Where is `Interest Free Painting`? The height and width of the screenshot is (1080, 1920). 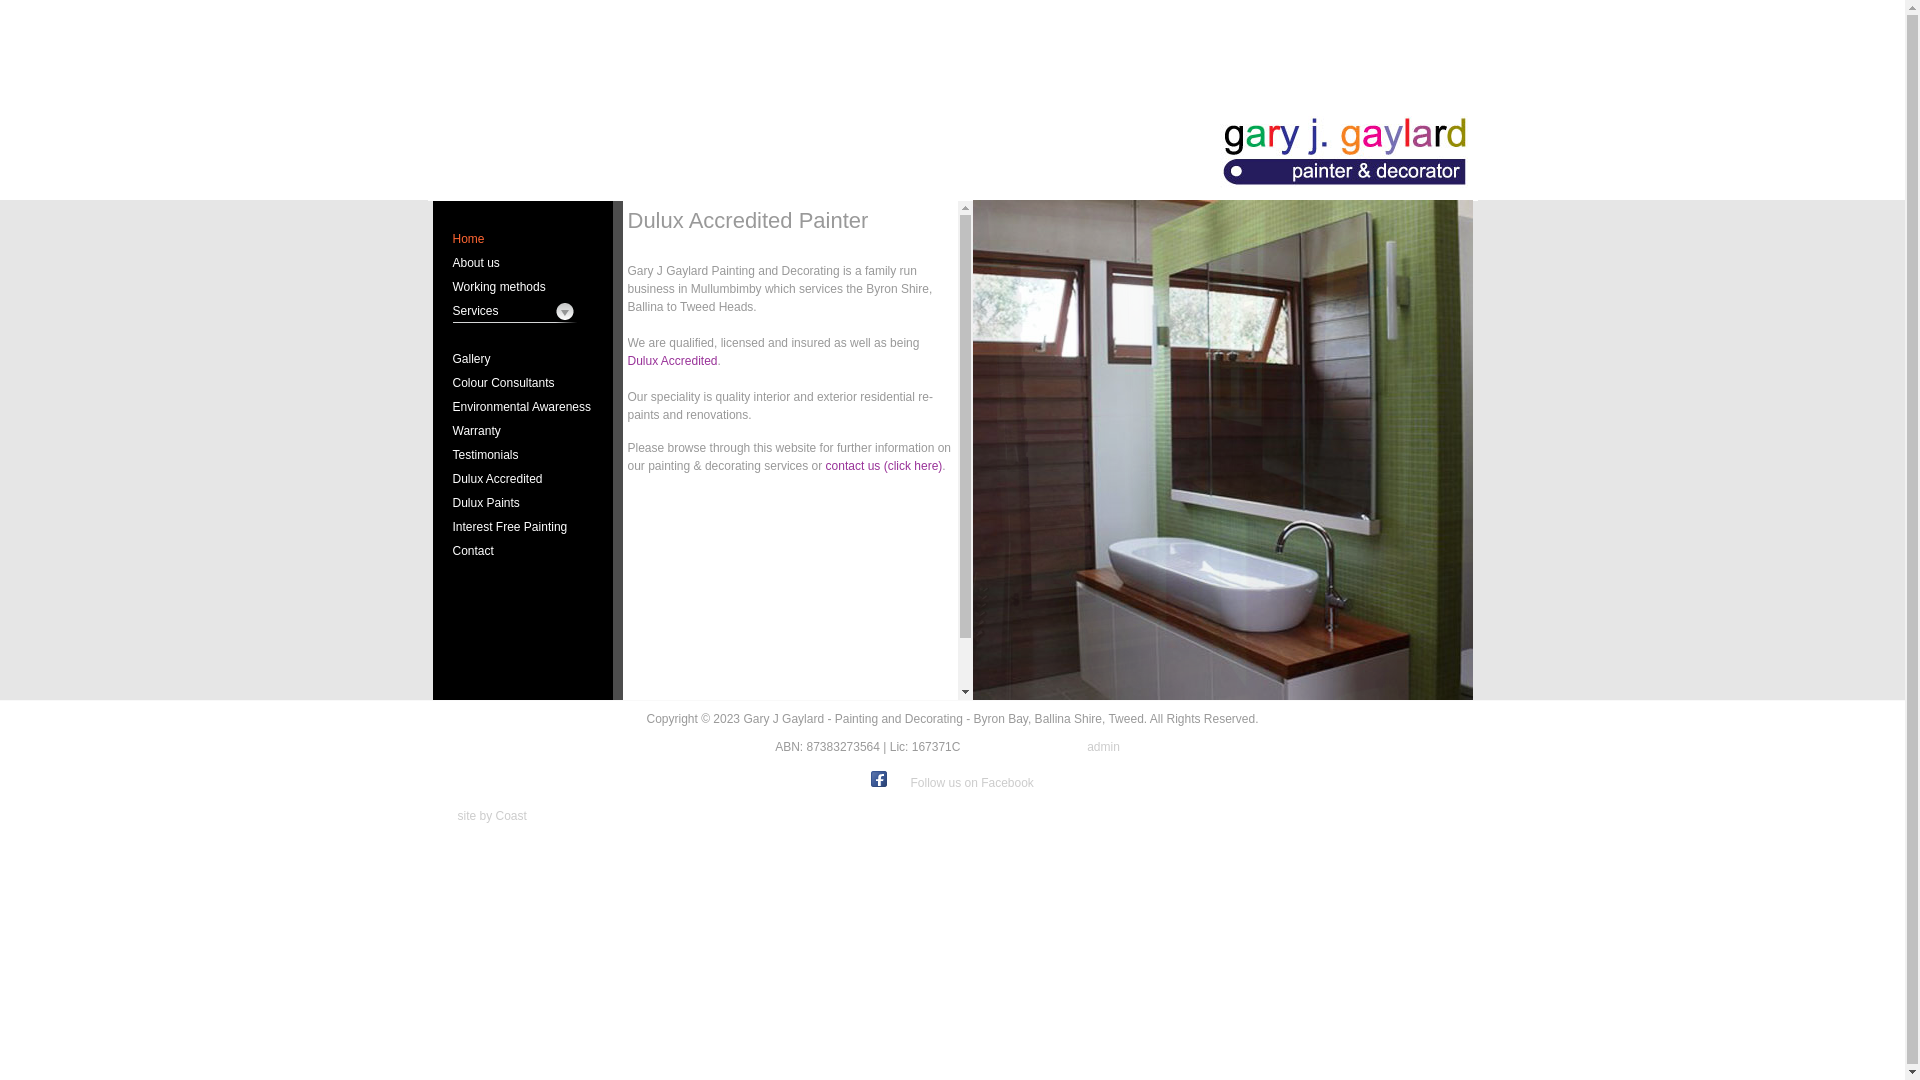 Interest Free Painting is located at coordinates (524, 527).